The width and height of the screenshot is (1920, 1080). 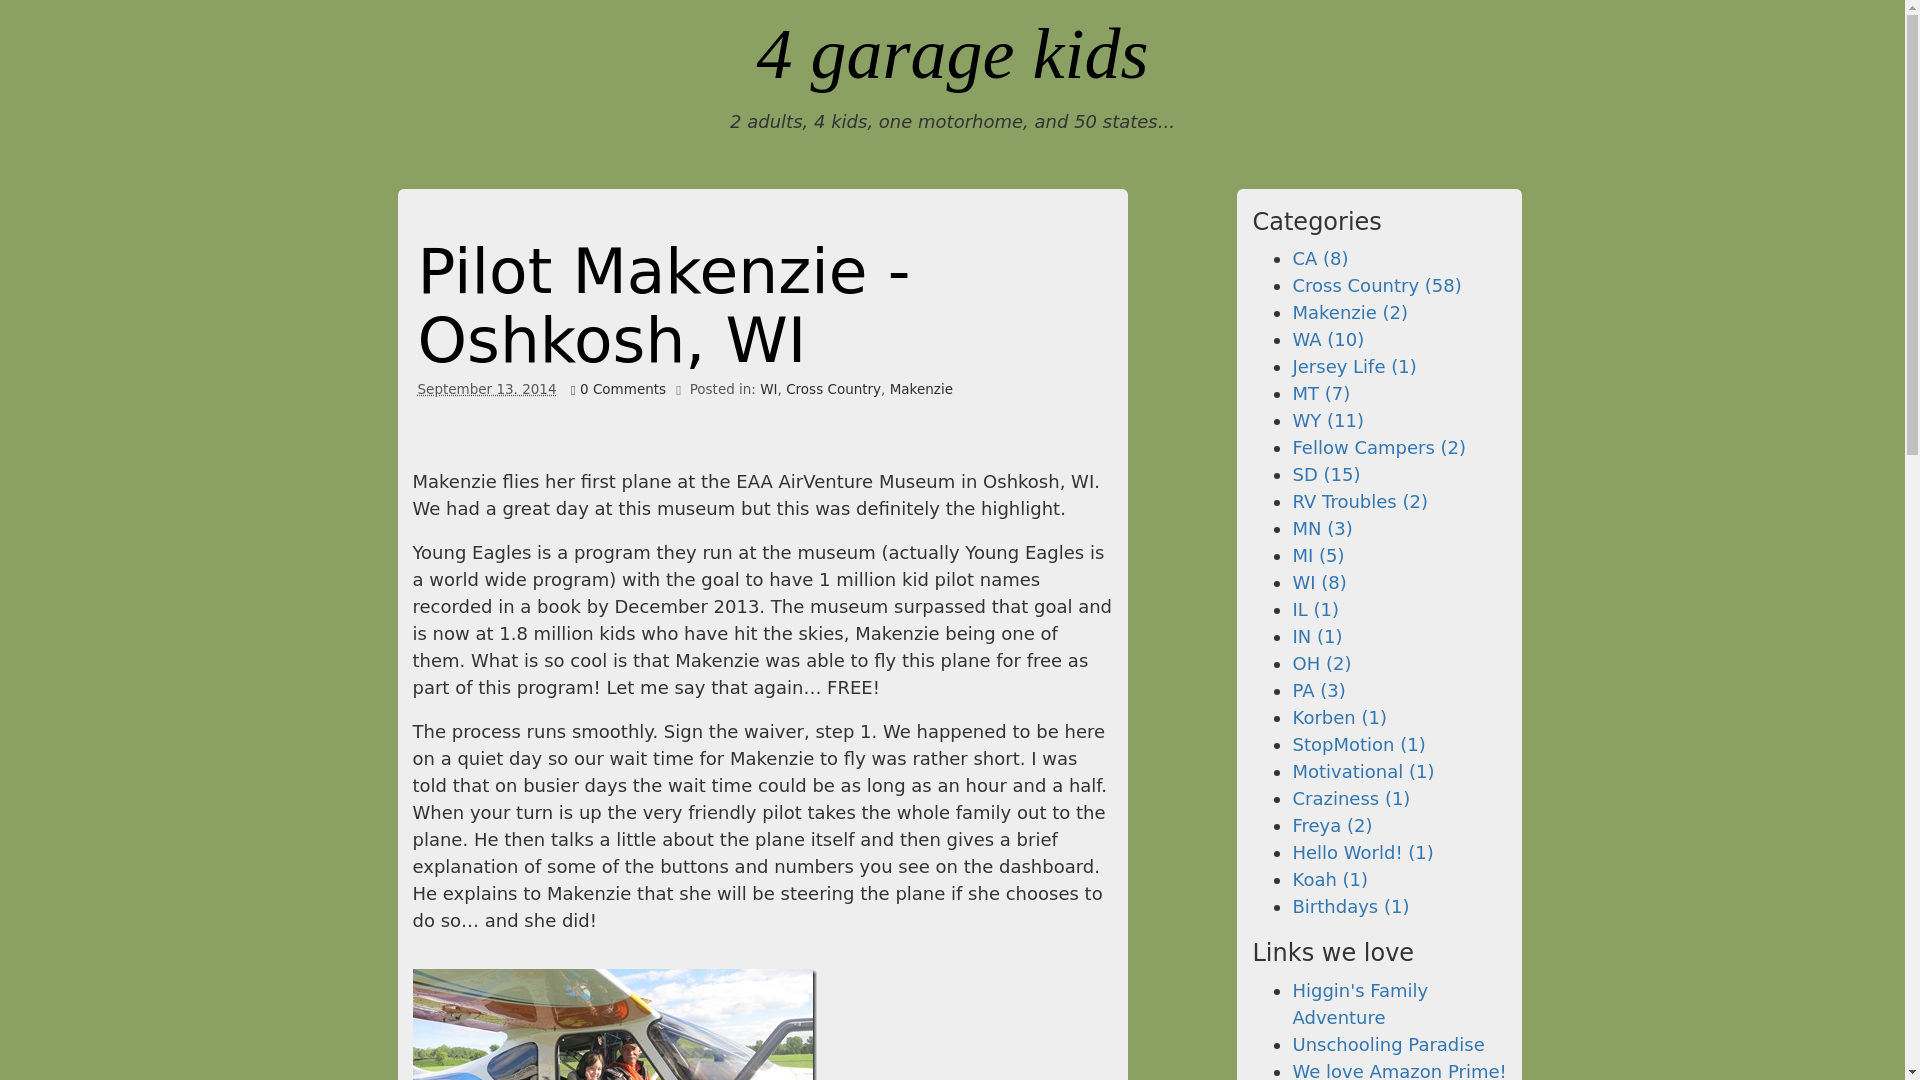 I want to click on Cross Country, so click(x=833, y=389).